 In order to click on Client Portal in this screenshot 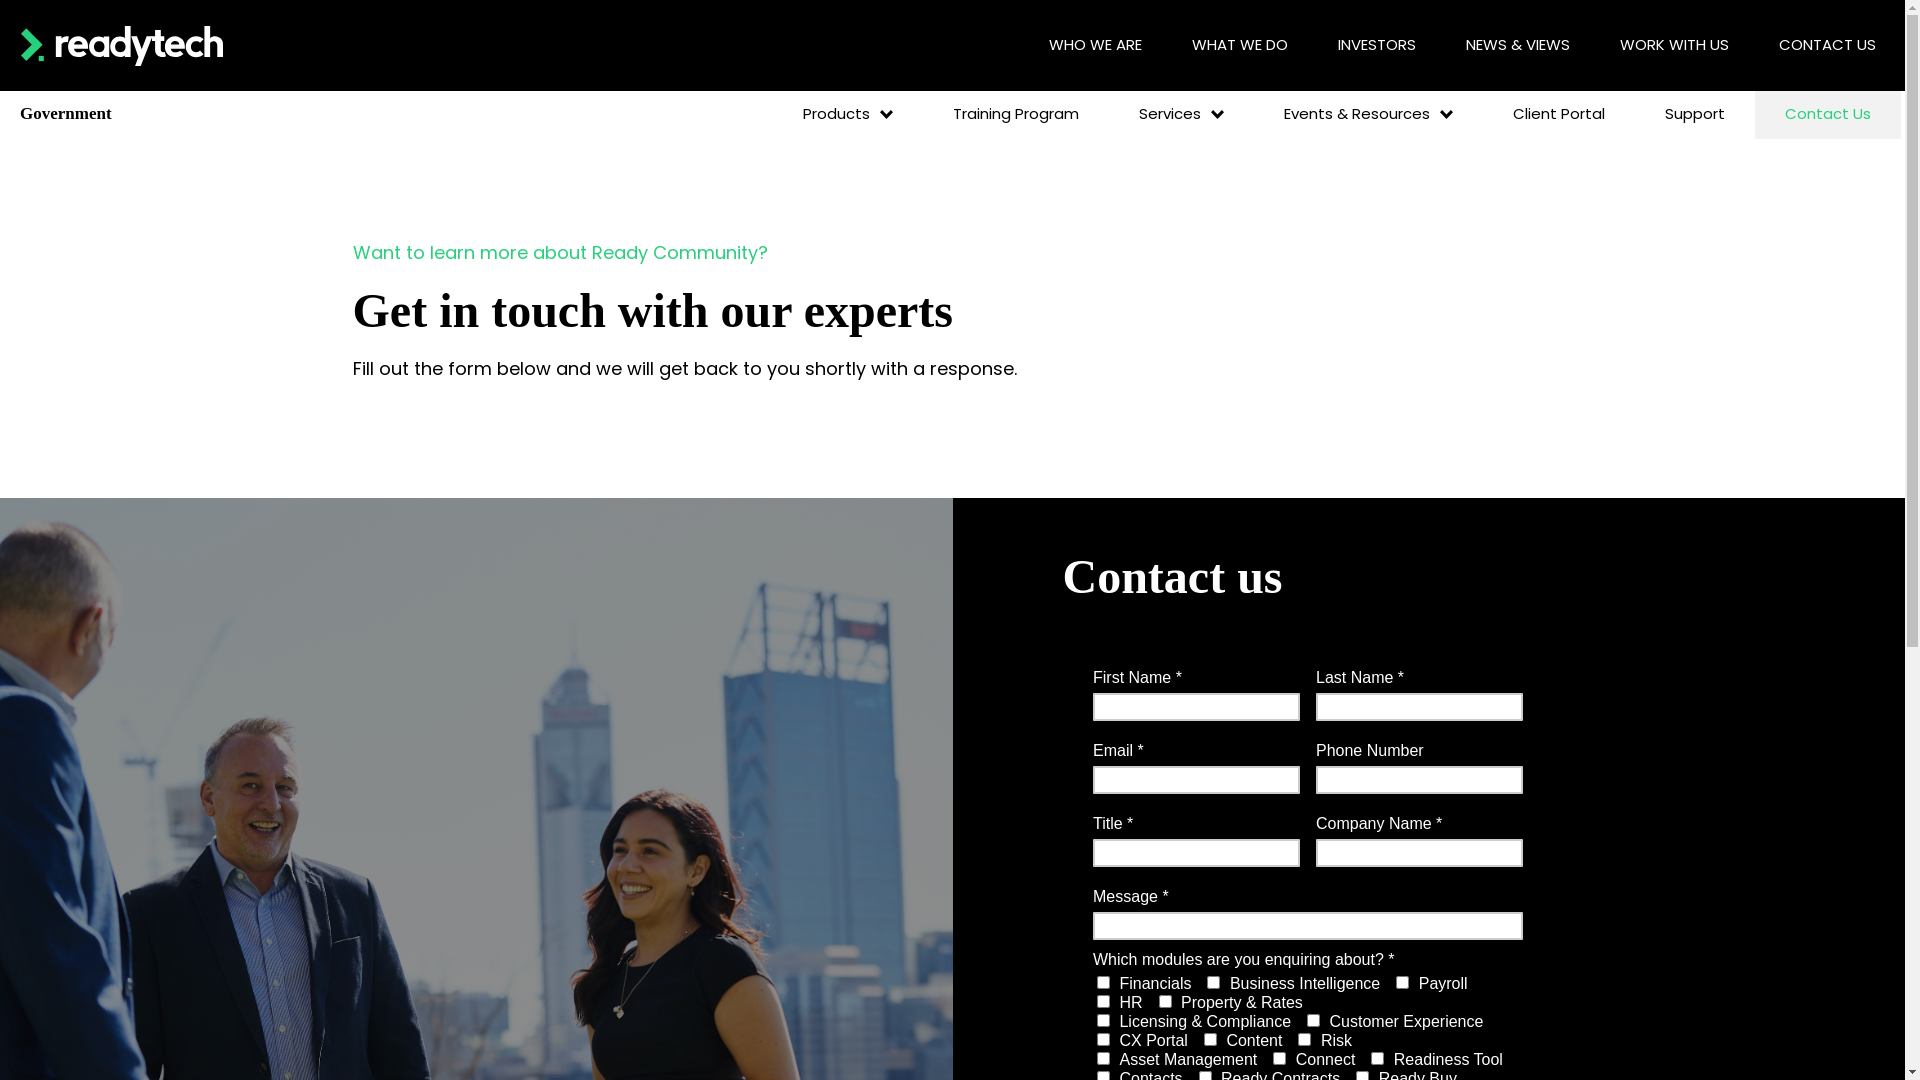, I will do `click(1559, 114)`.